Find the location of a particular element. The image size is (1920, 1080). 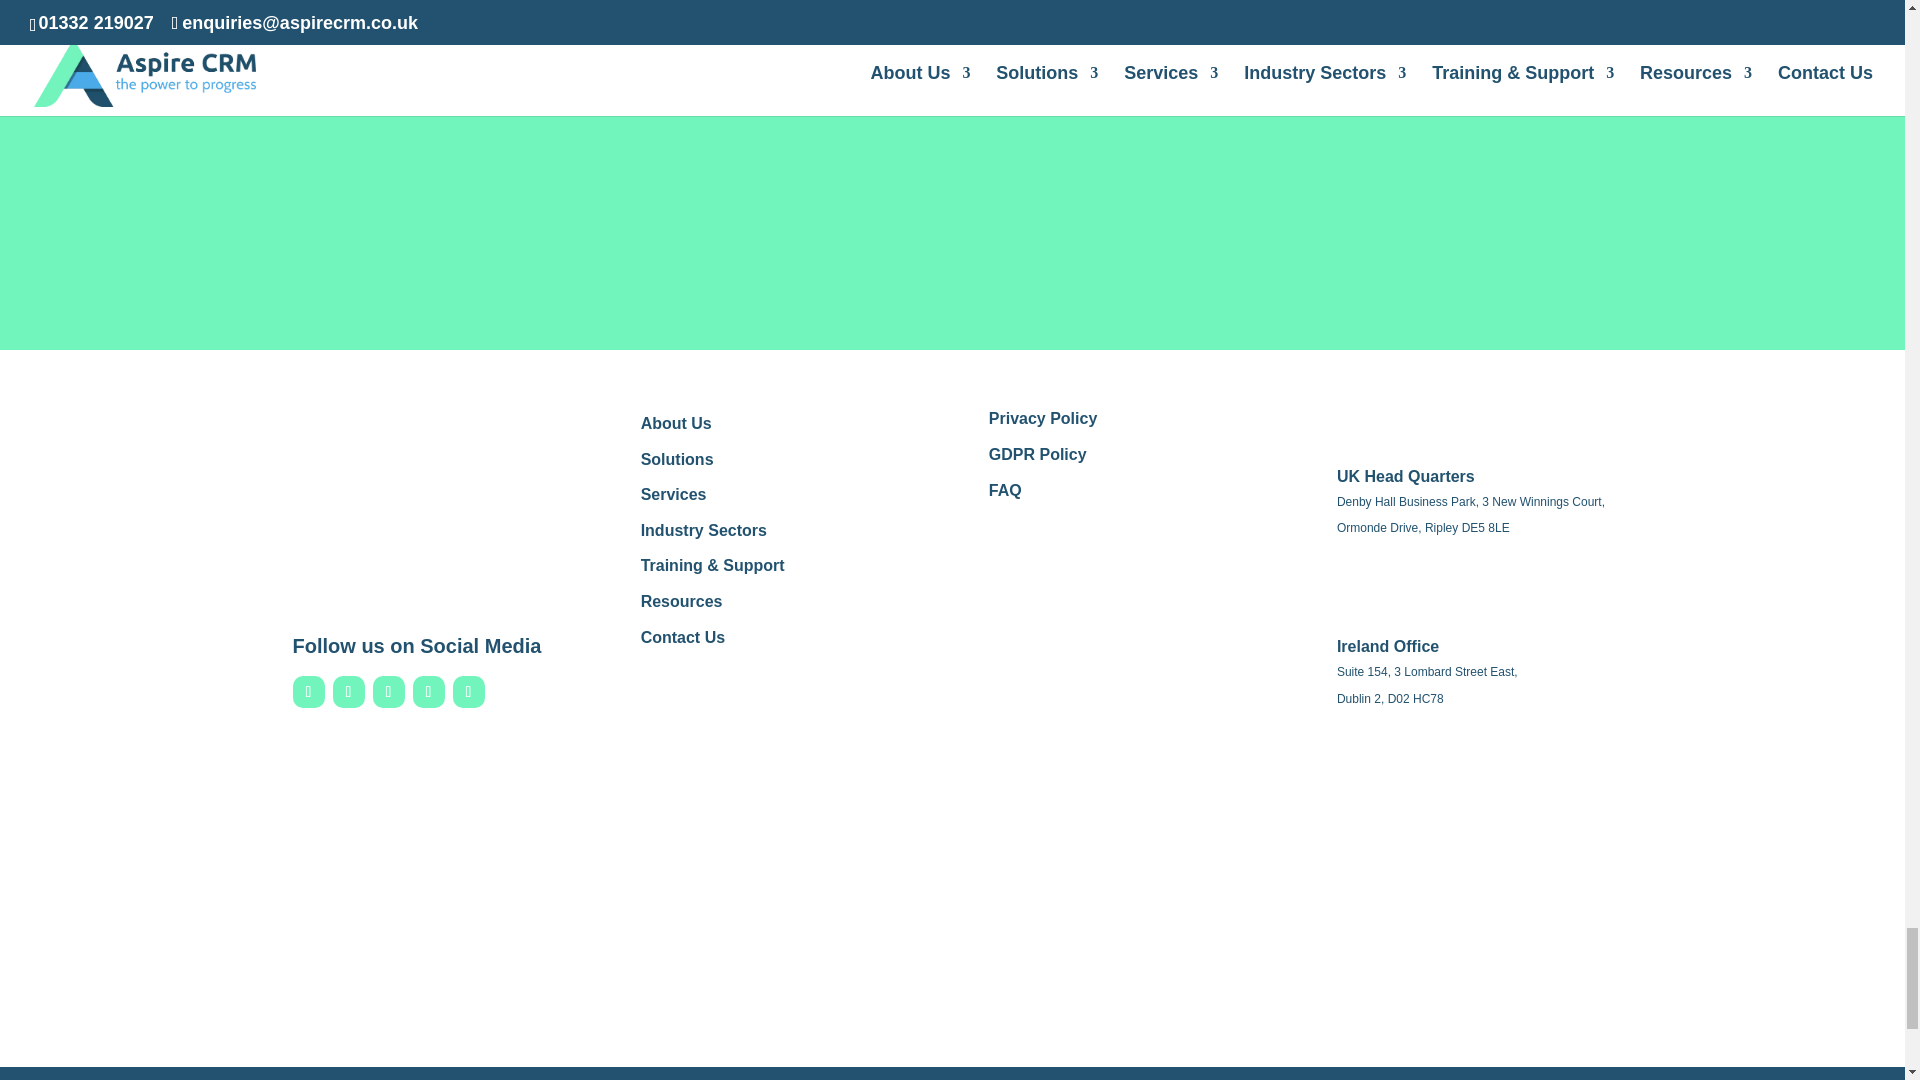

Solutions is located at coordinates (678, 459).